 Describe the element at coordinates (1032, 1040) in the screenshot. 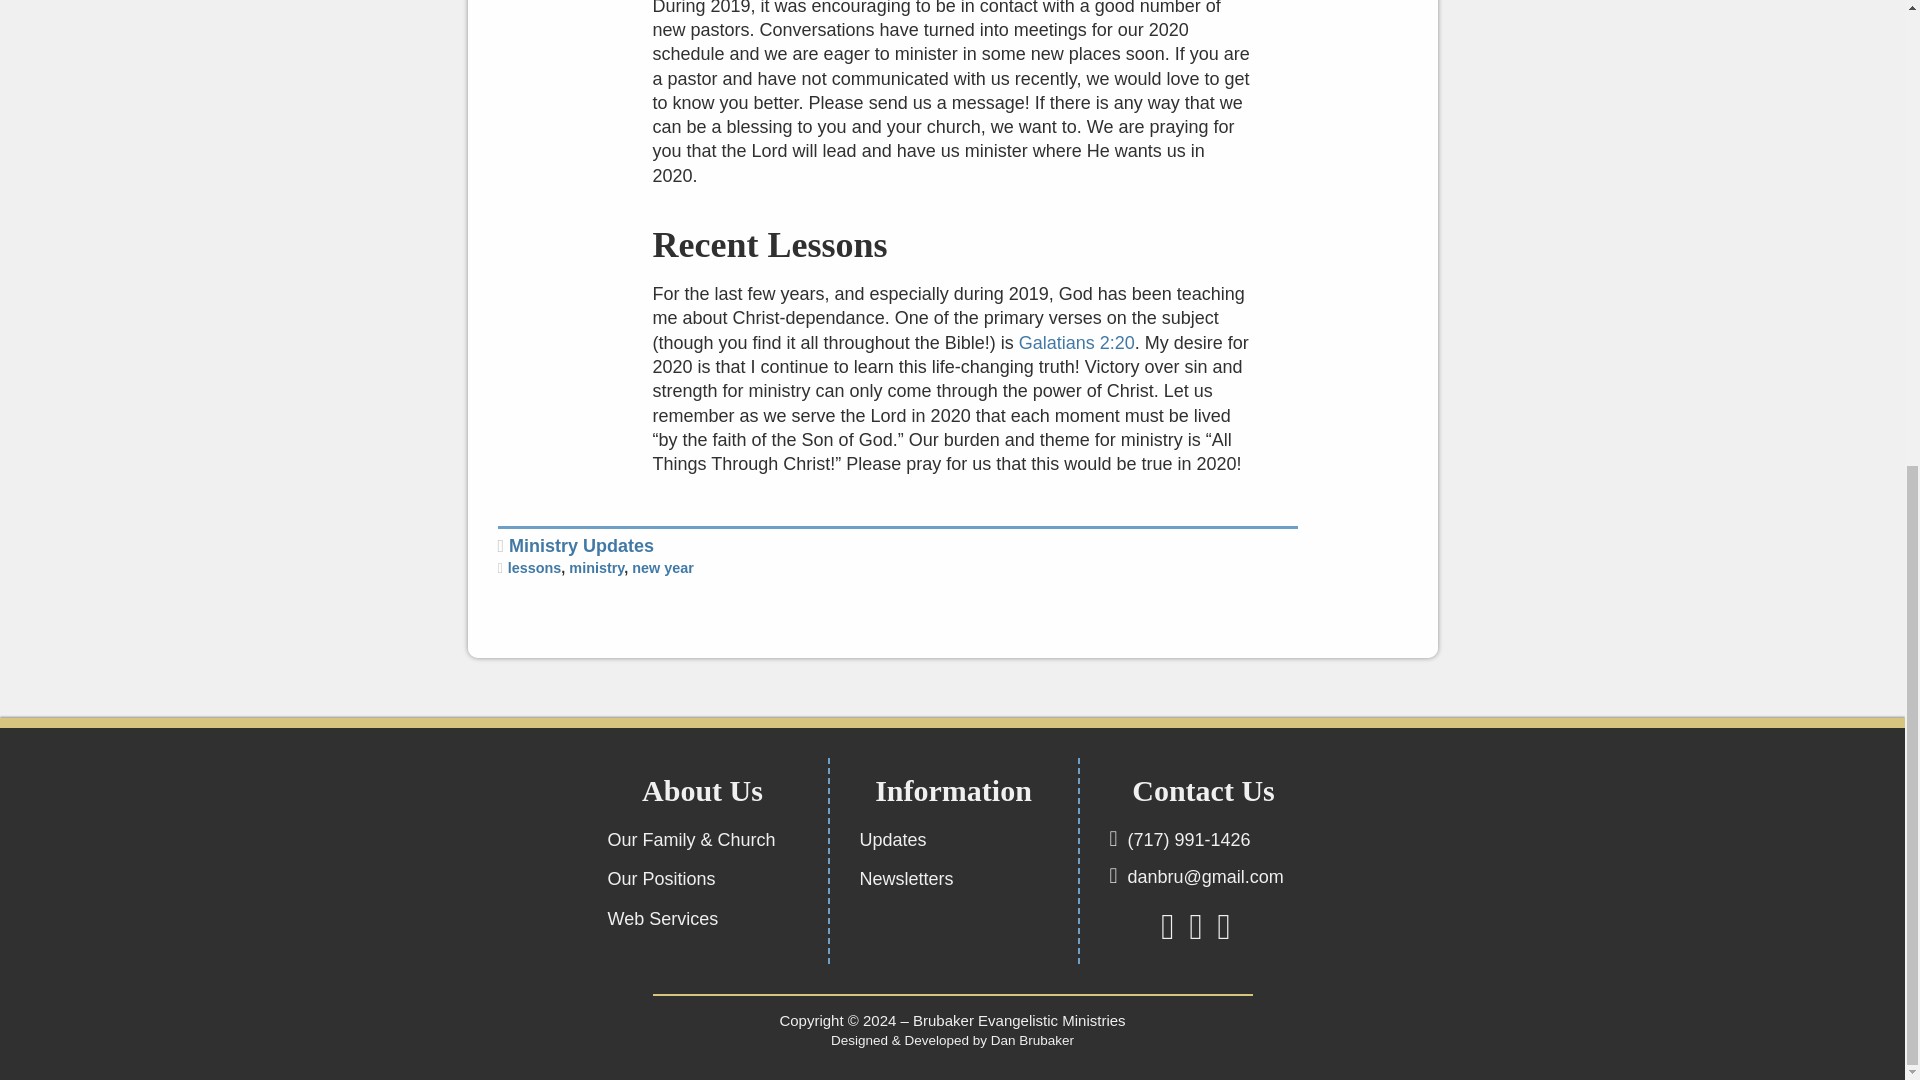

I see `Dan Brubaker` at that location.